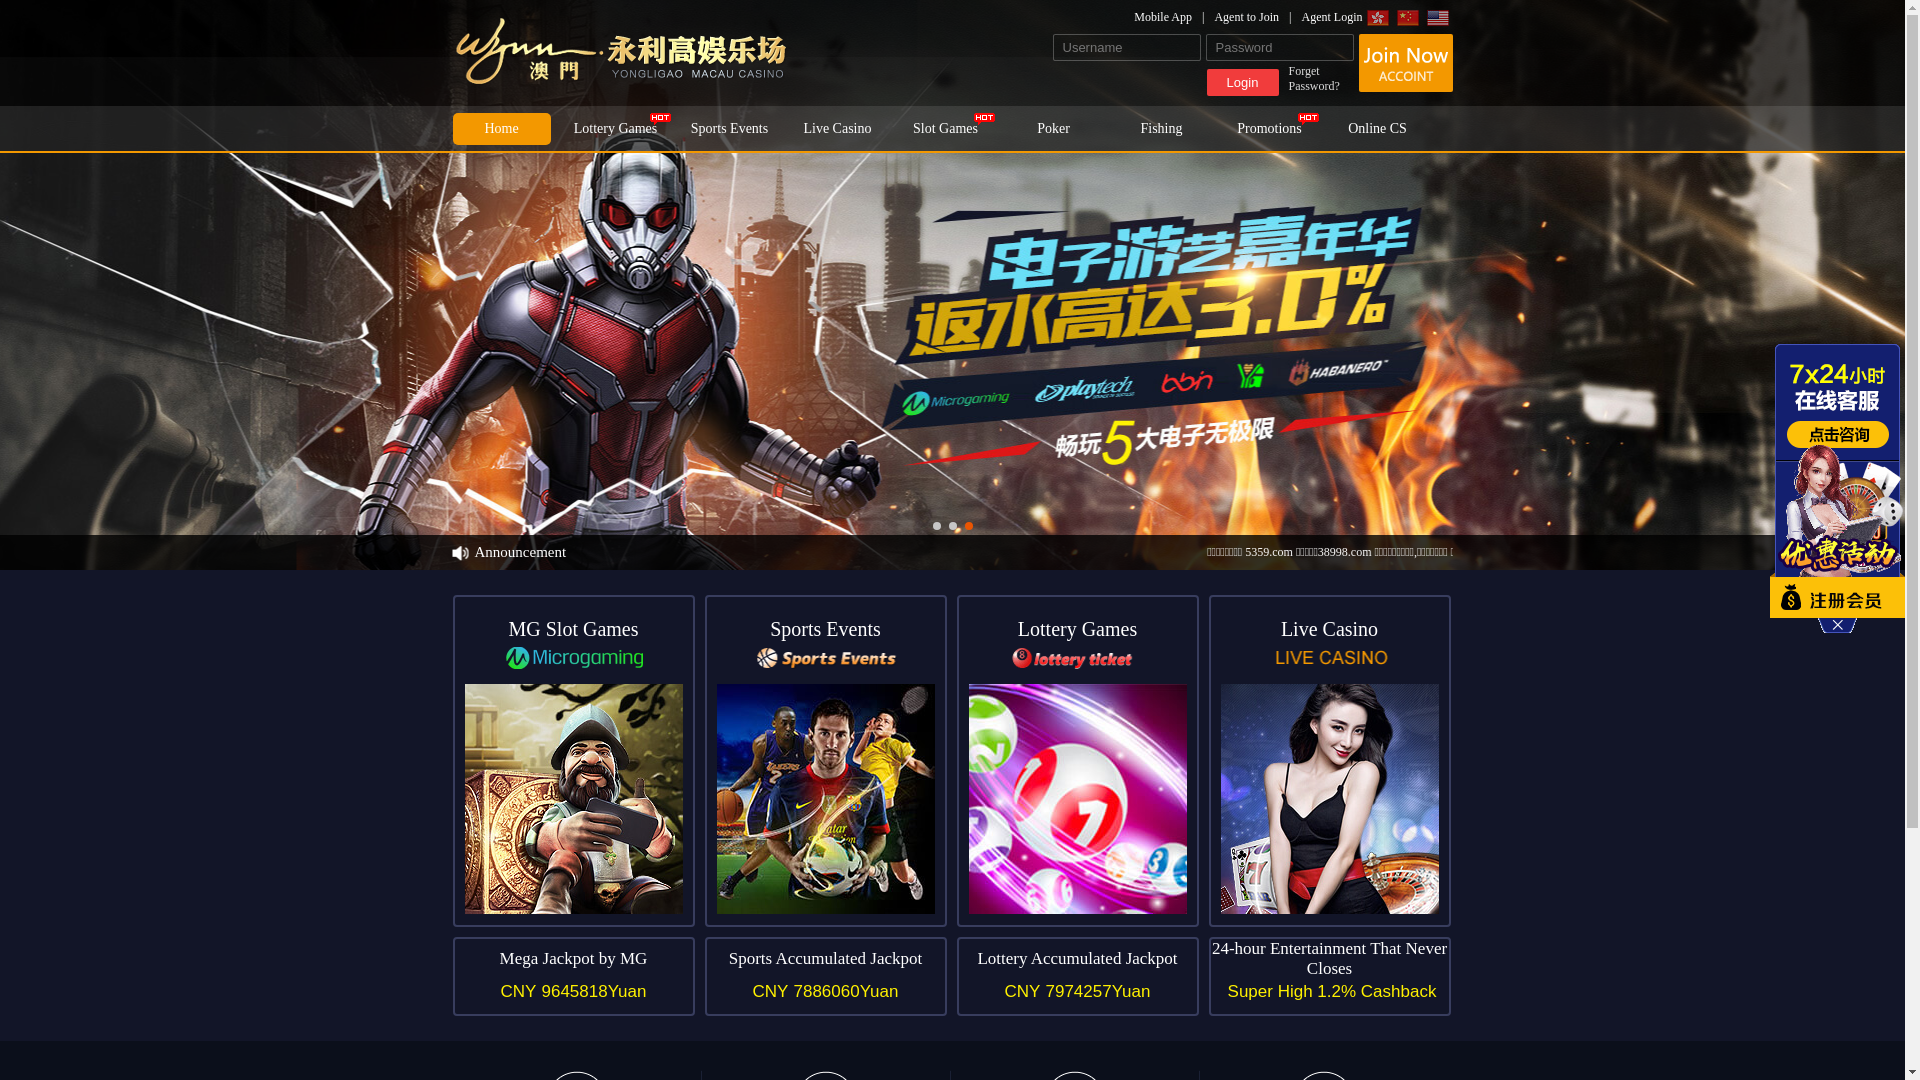 The height and width of the screenshot is (1080, 1920). Describe the element at coordinates (1329, 761) in the screenshot. I see `Live Casino` at that location.